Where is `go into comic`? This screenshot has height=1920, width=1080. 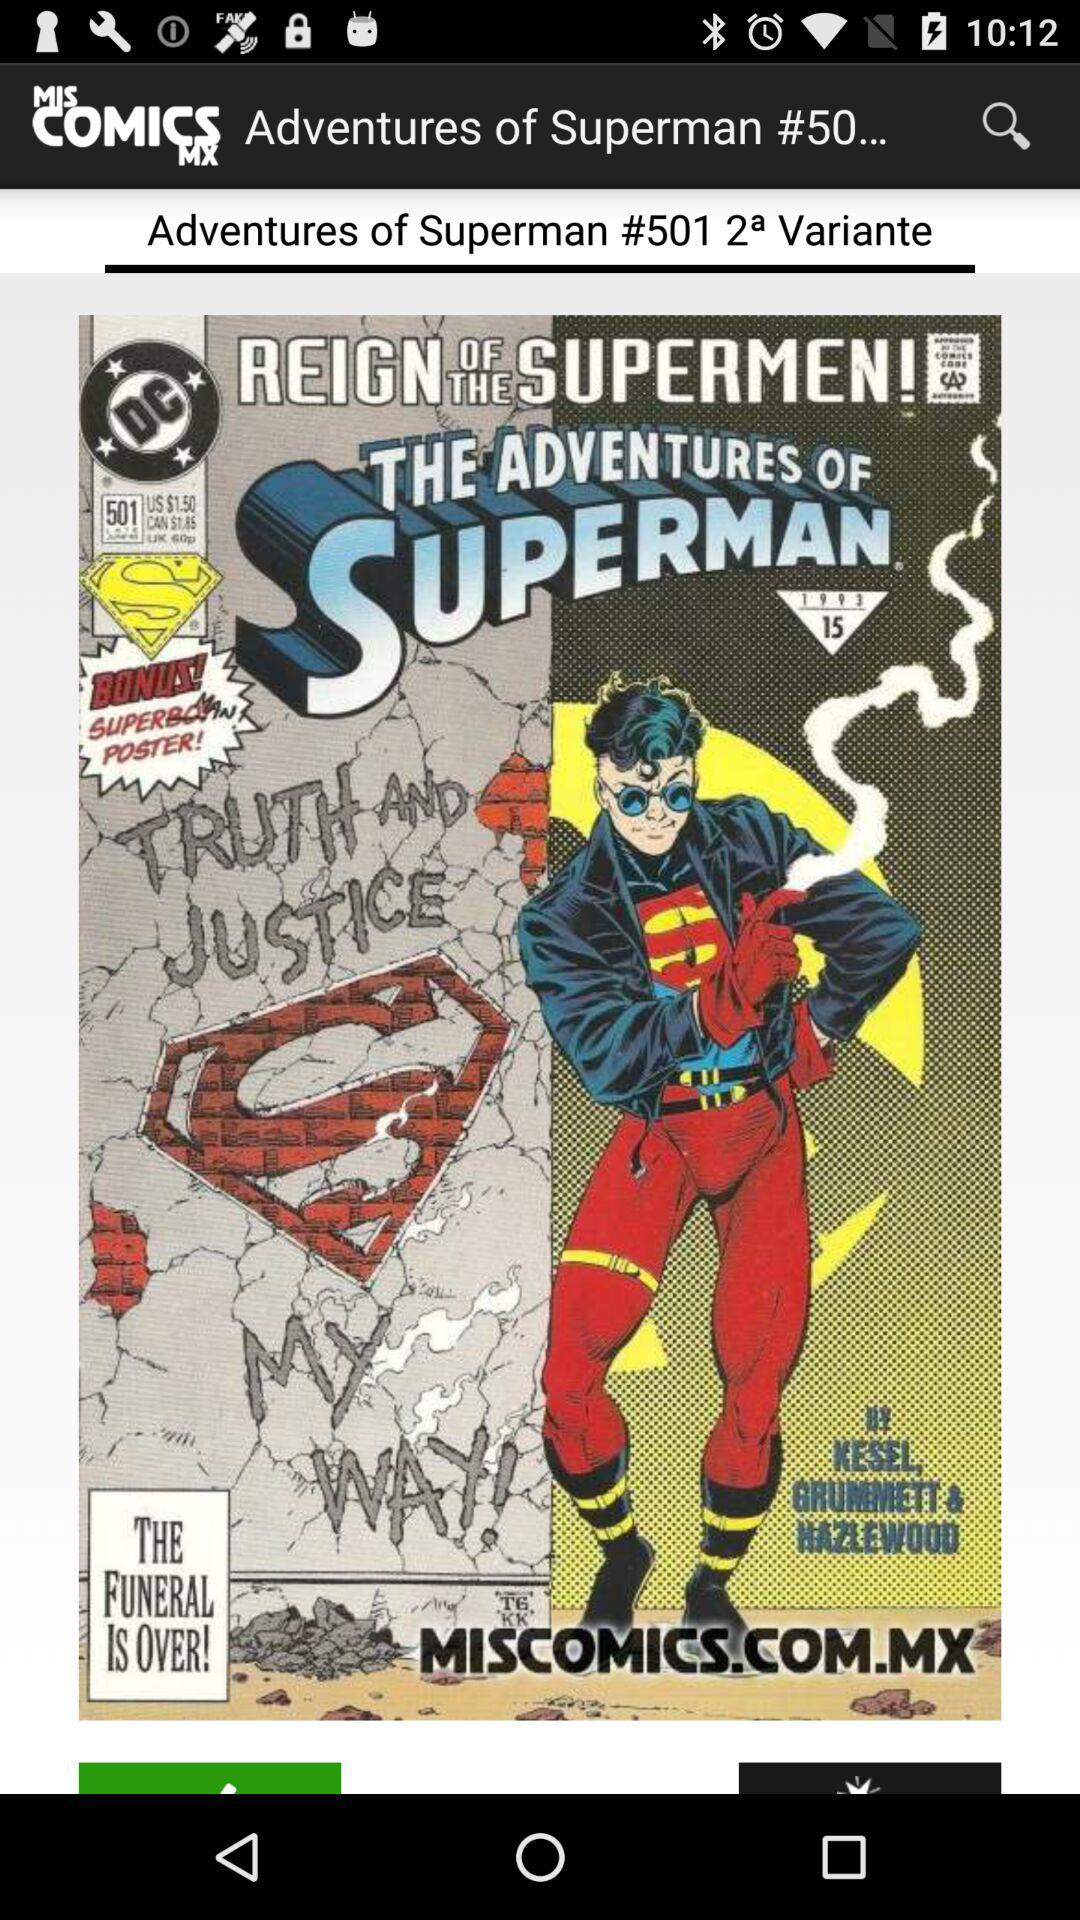
go into comic is located at coordinates (540, 1018).